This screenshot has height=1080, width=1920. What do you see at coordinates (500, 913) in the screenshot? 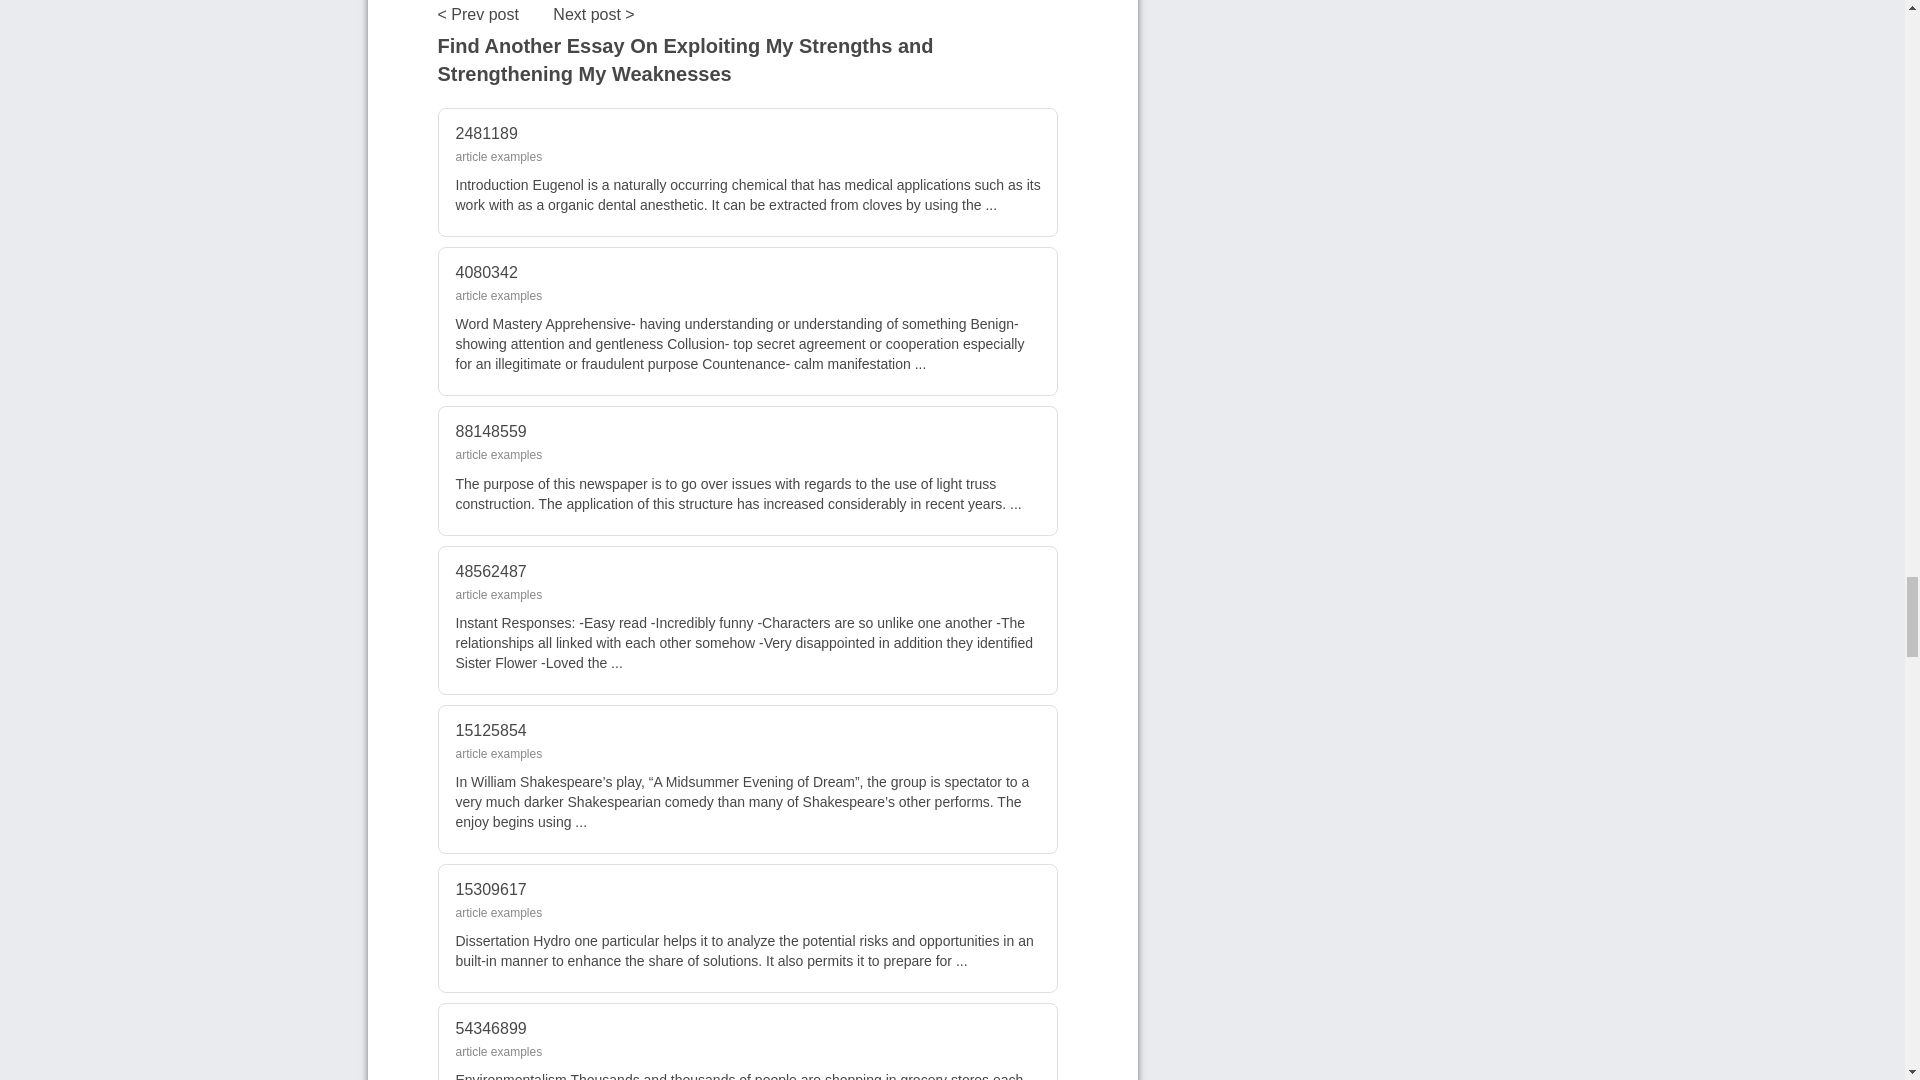
I see `article examples` at bounding box center [500, 913].